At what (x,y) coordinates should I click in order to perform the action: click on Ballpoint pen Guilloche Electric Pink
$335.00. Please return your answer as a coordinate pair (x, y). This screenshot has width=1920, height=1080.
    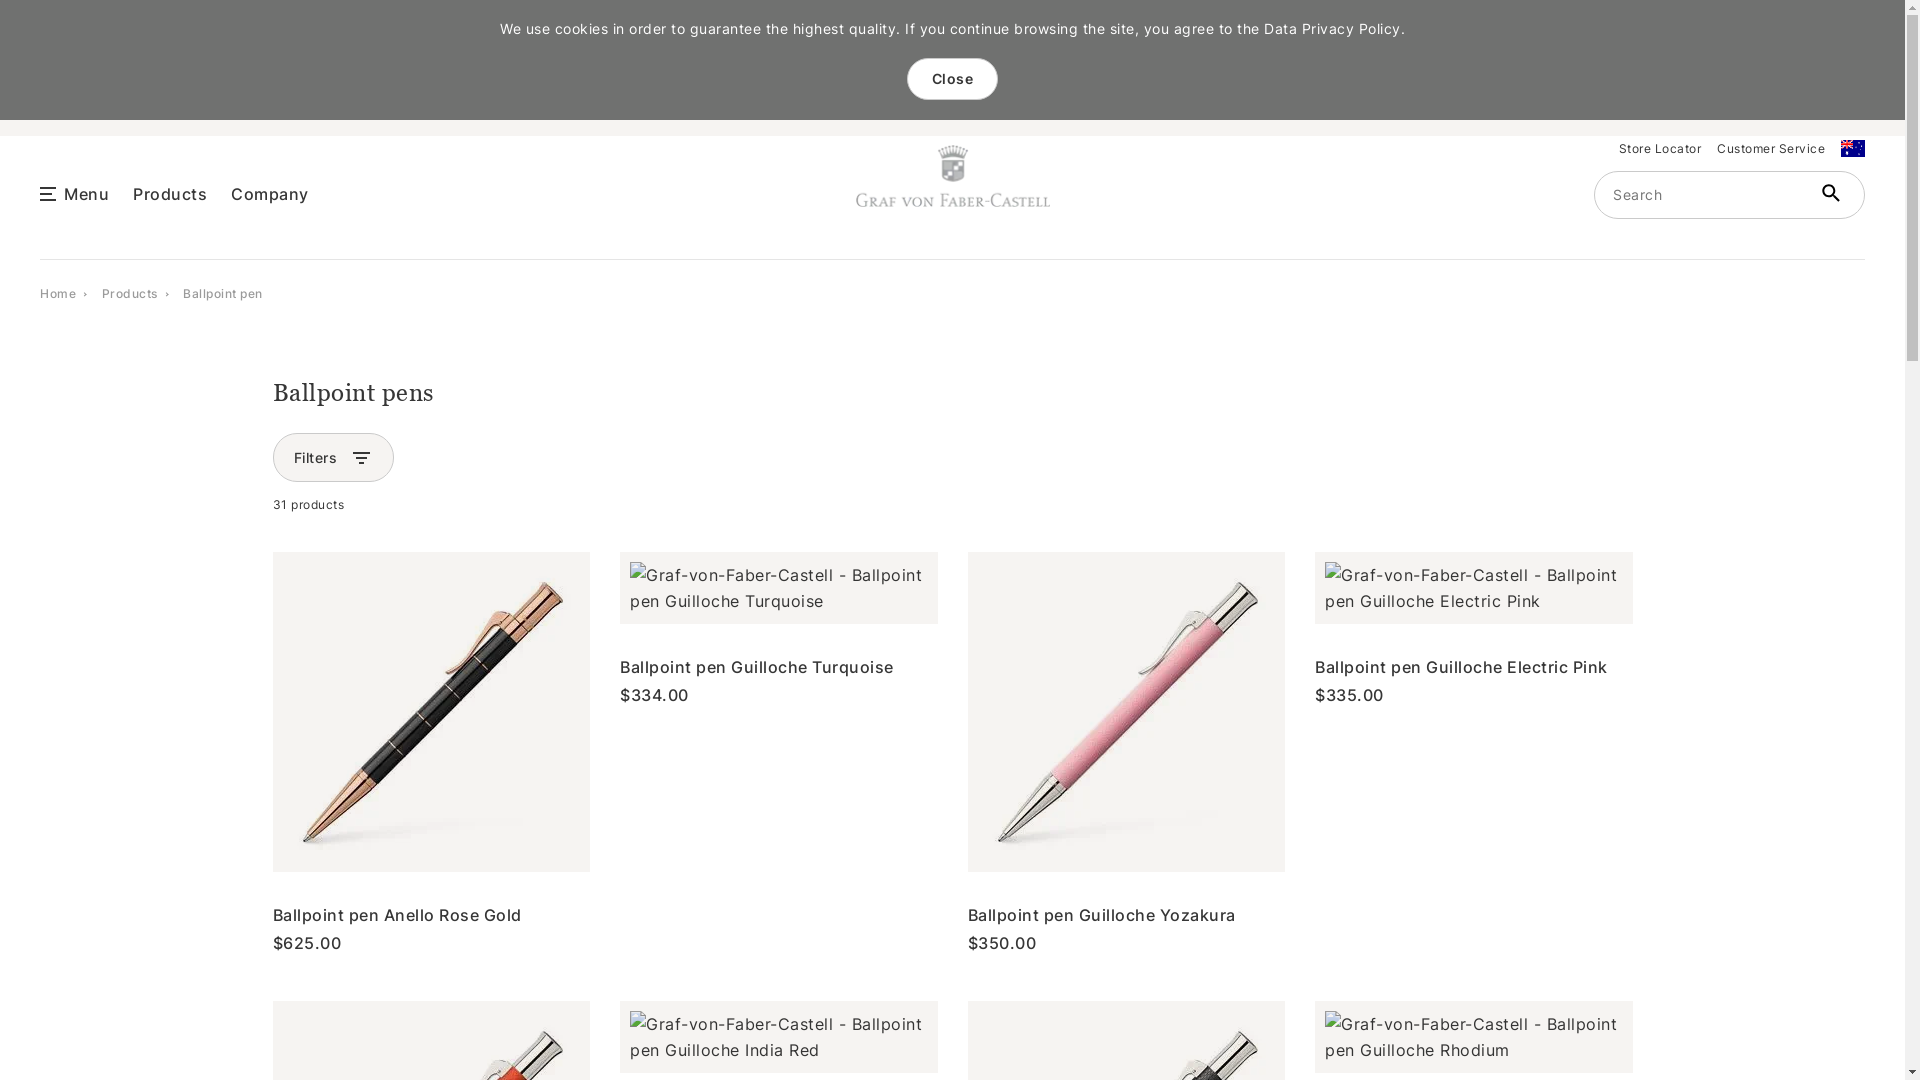
    Looking at the image, I should click on (1474, 628).